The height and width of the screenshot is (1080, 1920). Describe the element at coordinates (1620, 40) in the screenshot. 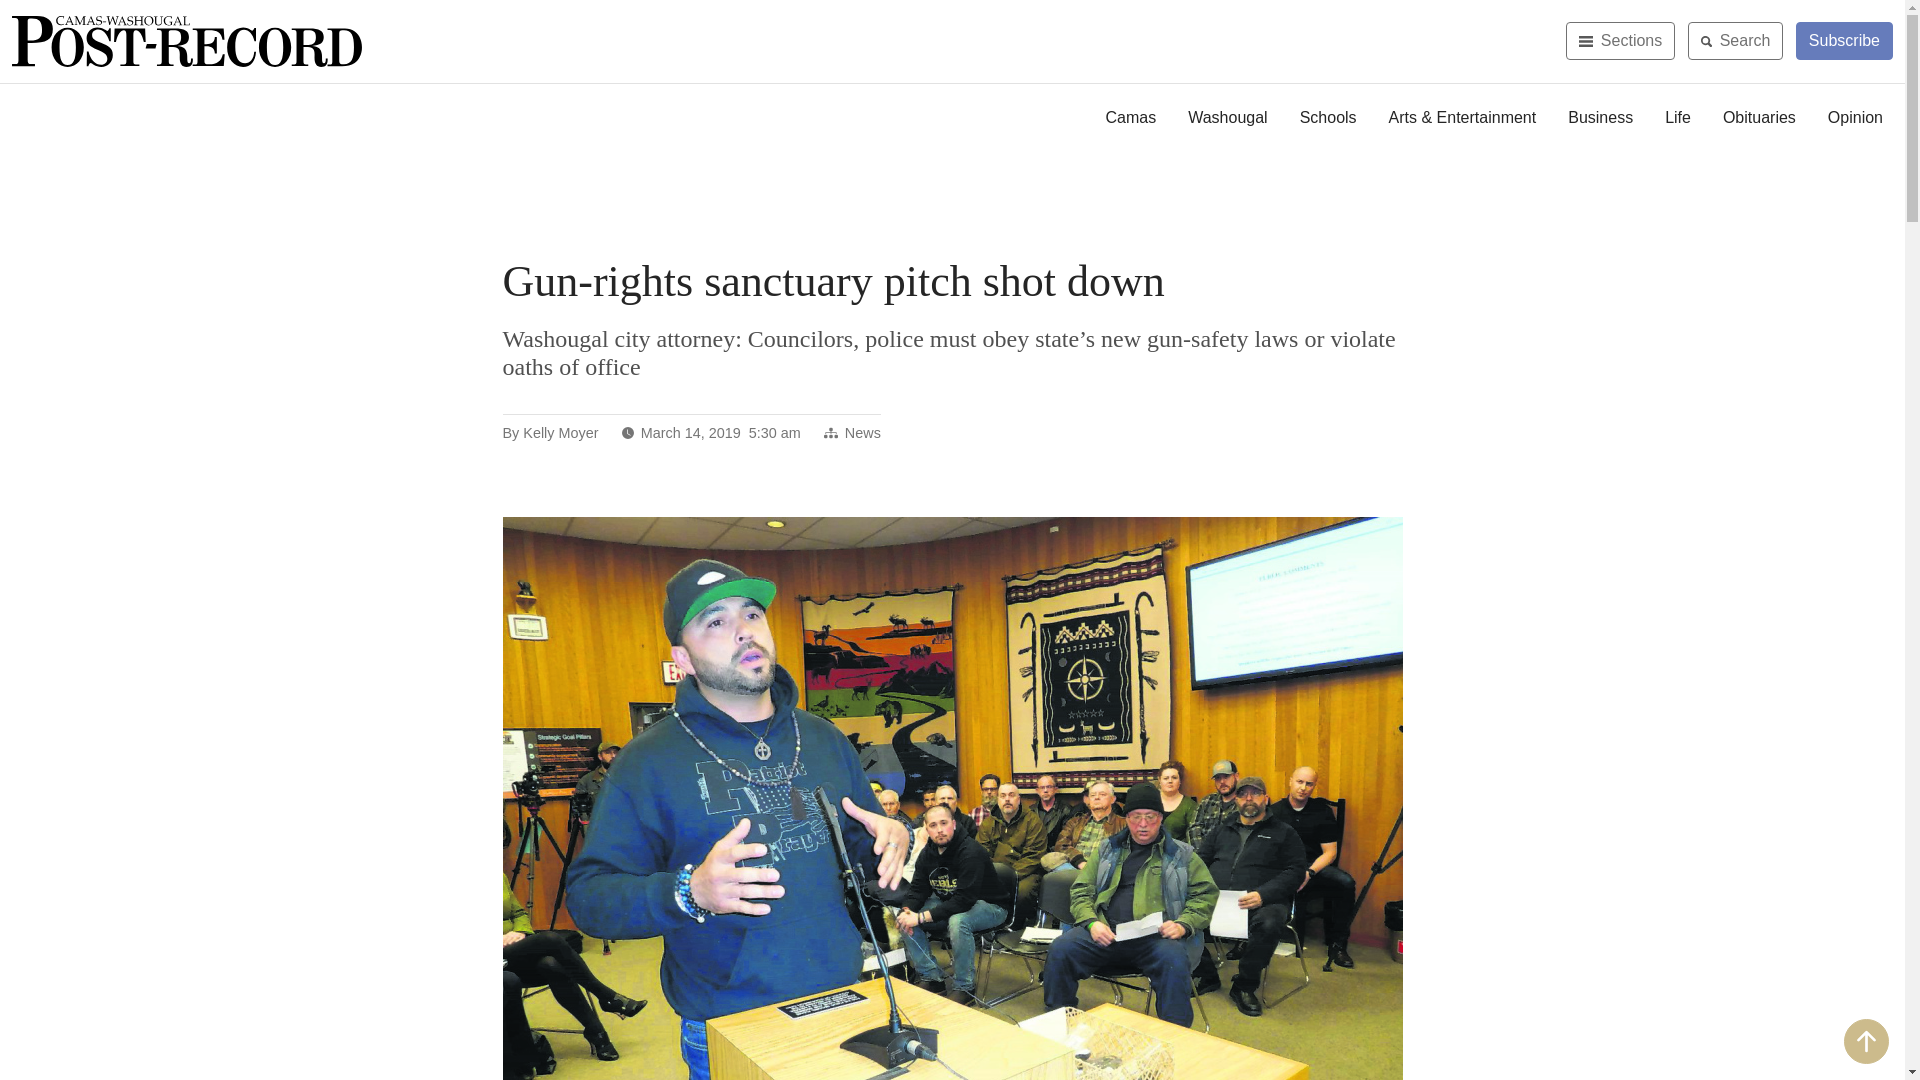

I see `Sections` at that location.